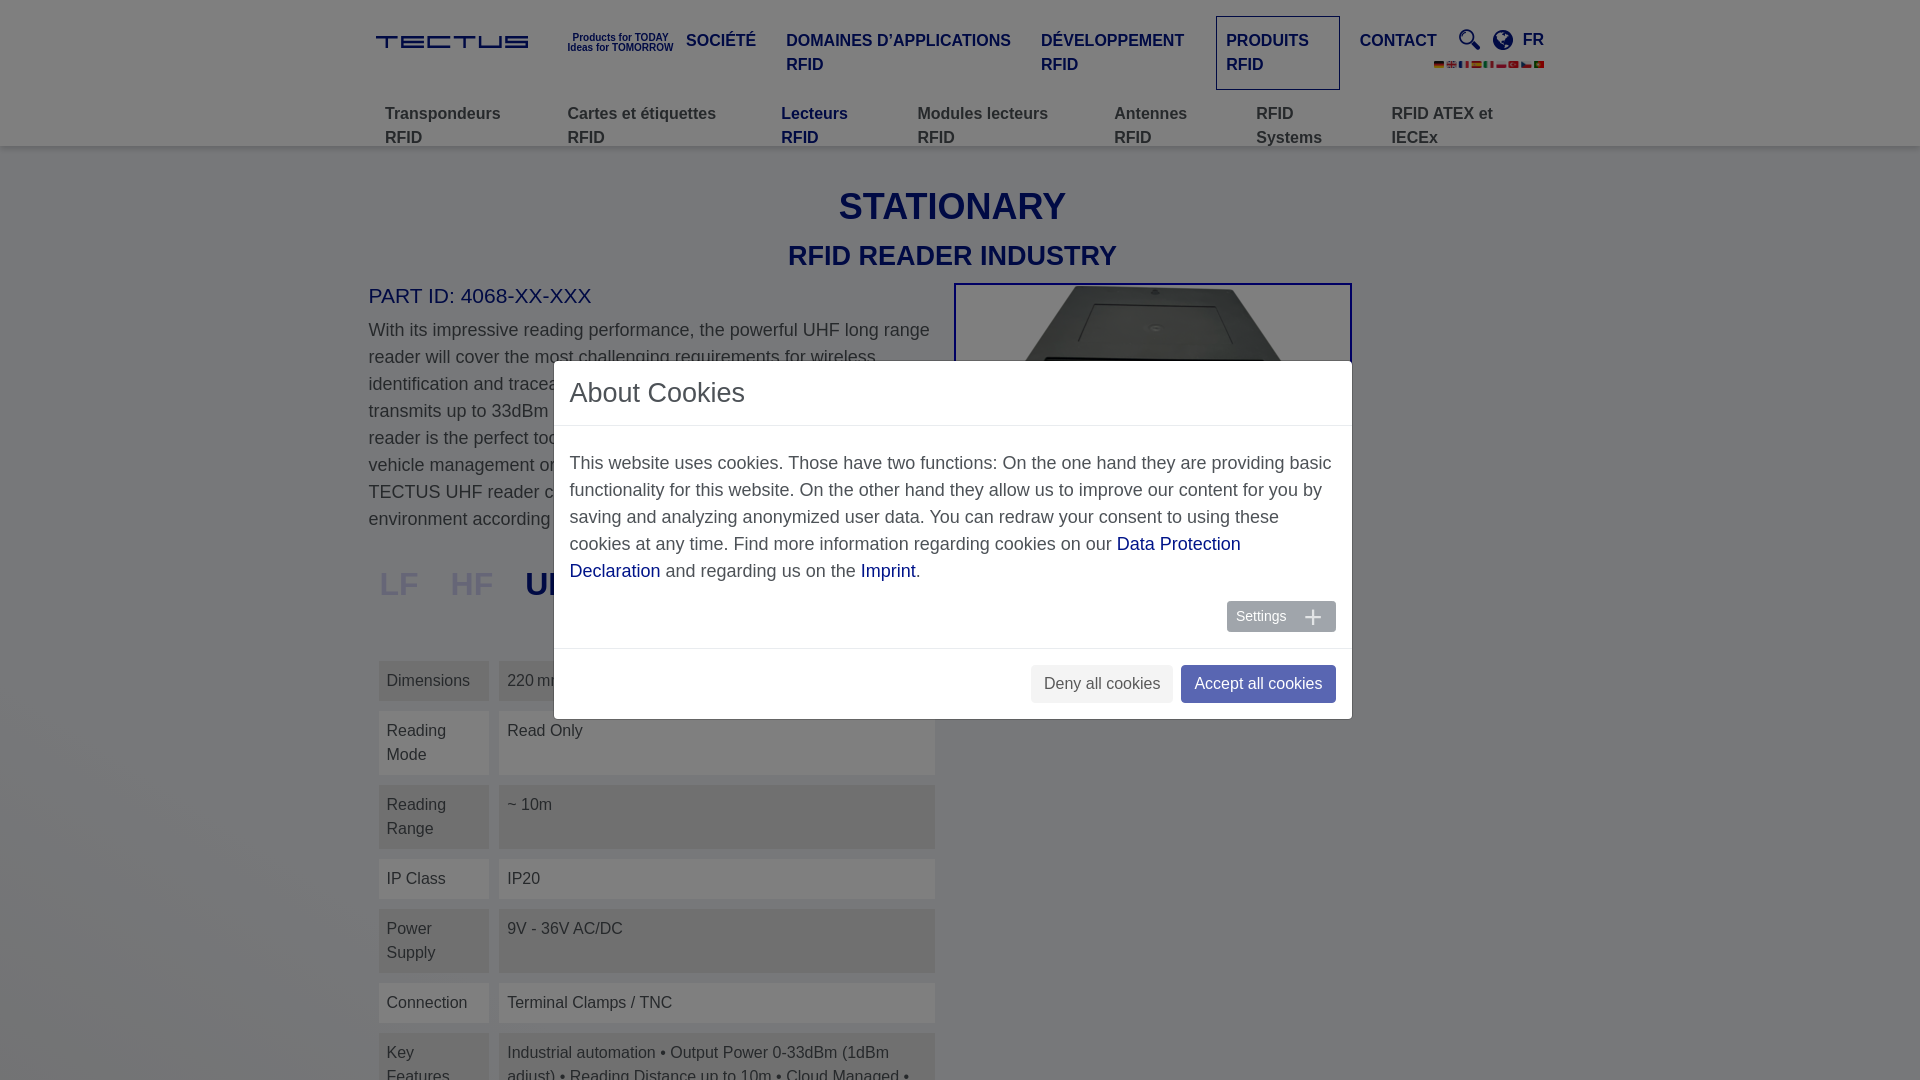 Image resolution: width=1920 pixels, height=1080 pixels. I want to click on Antennes RFID, so click(1168, 109).